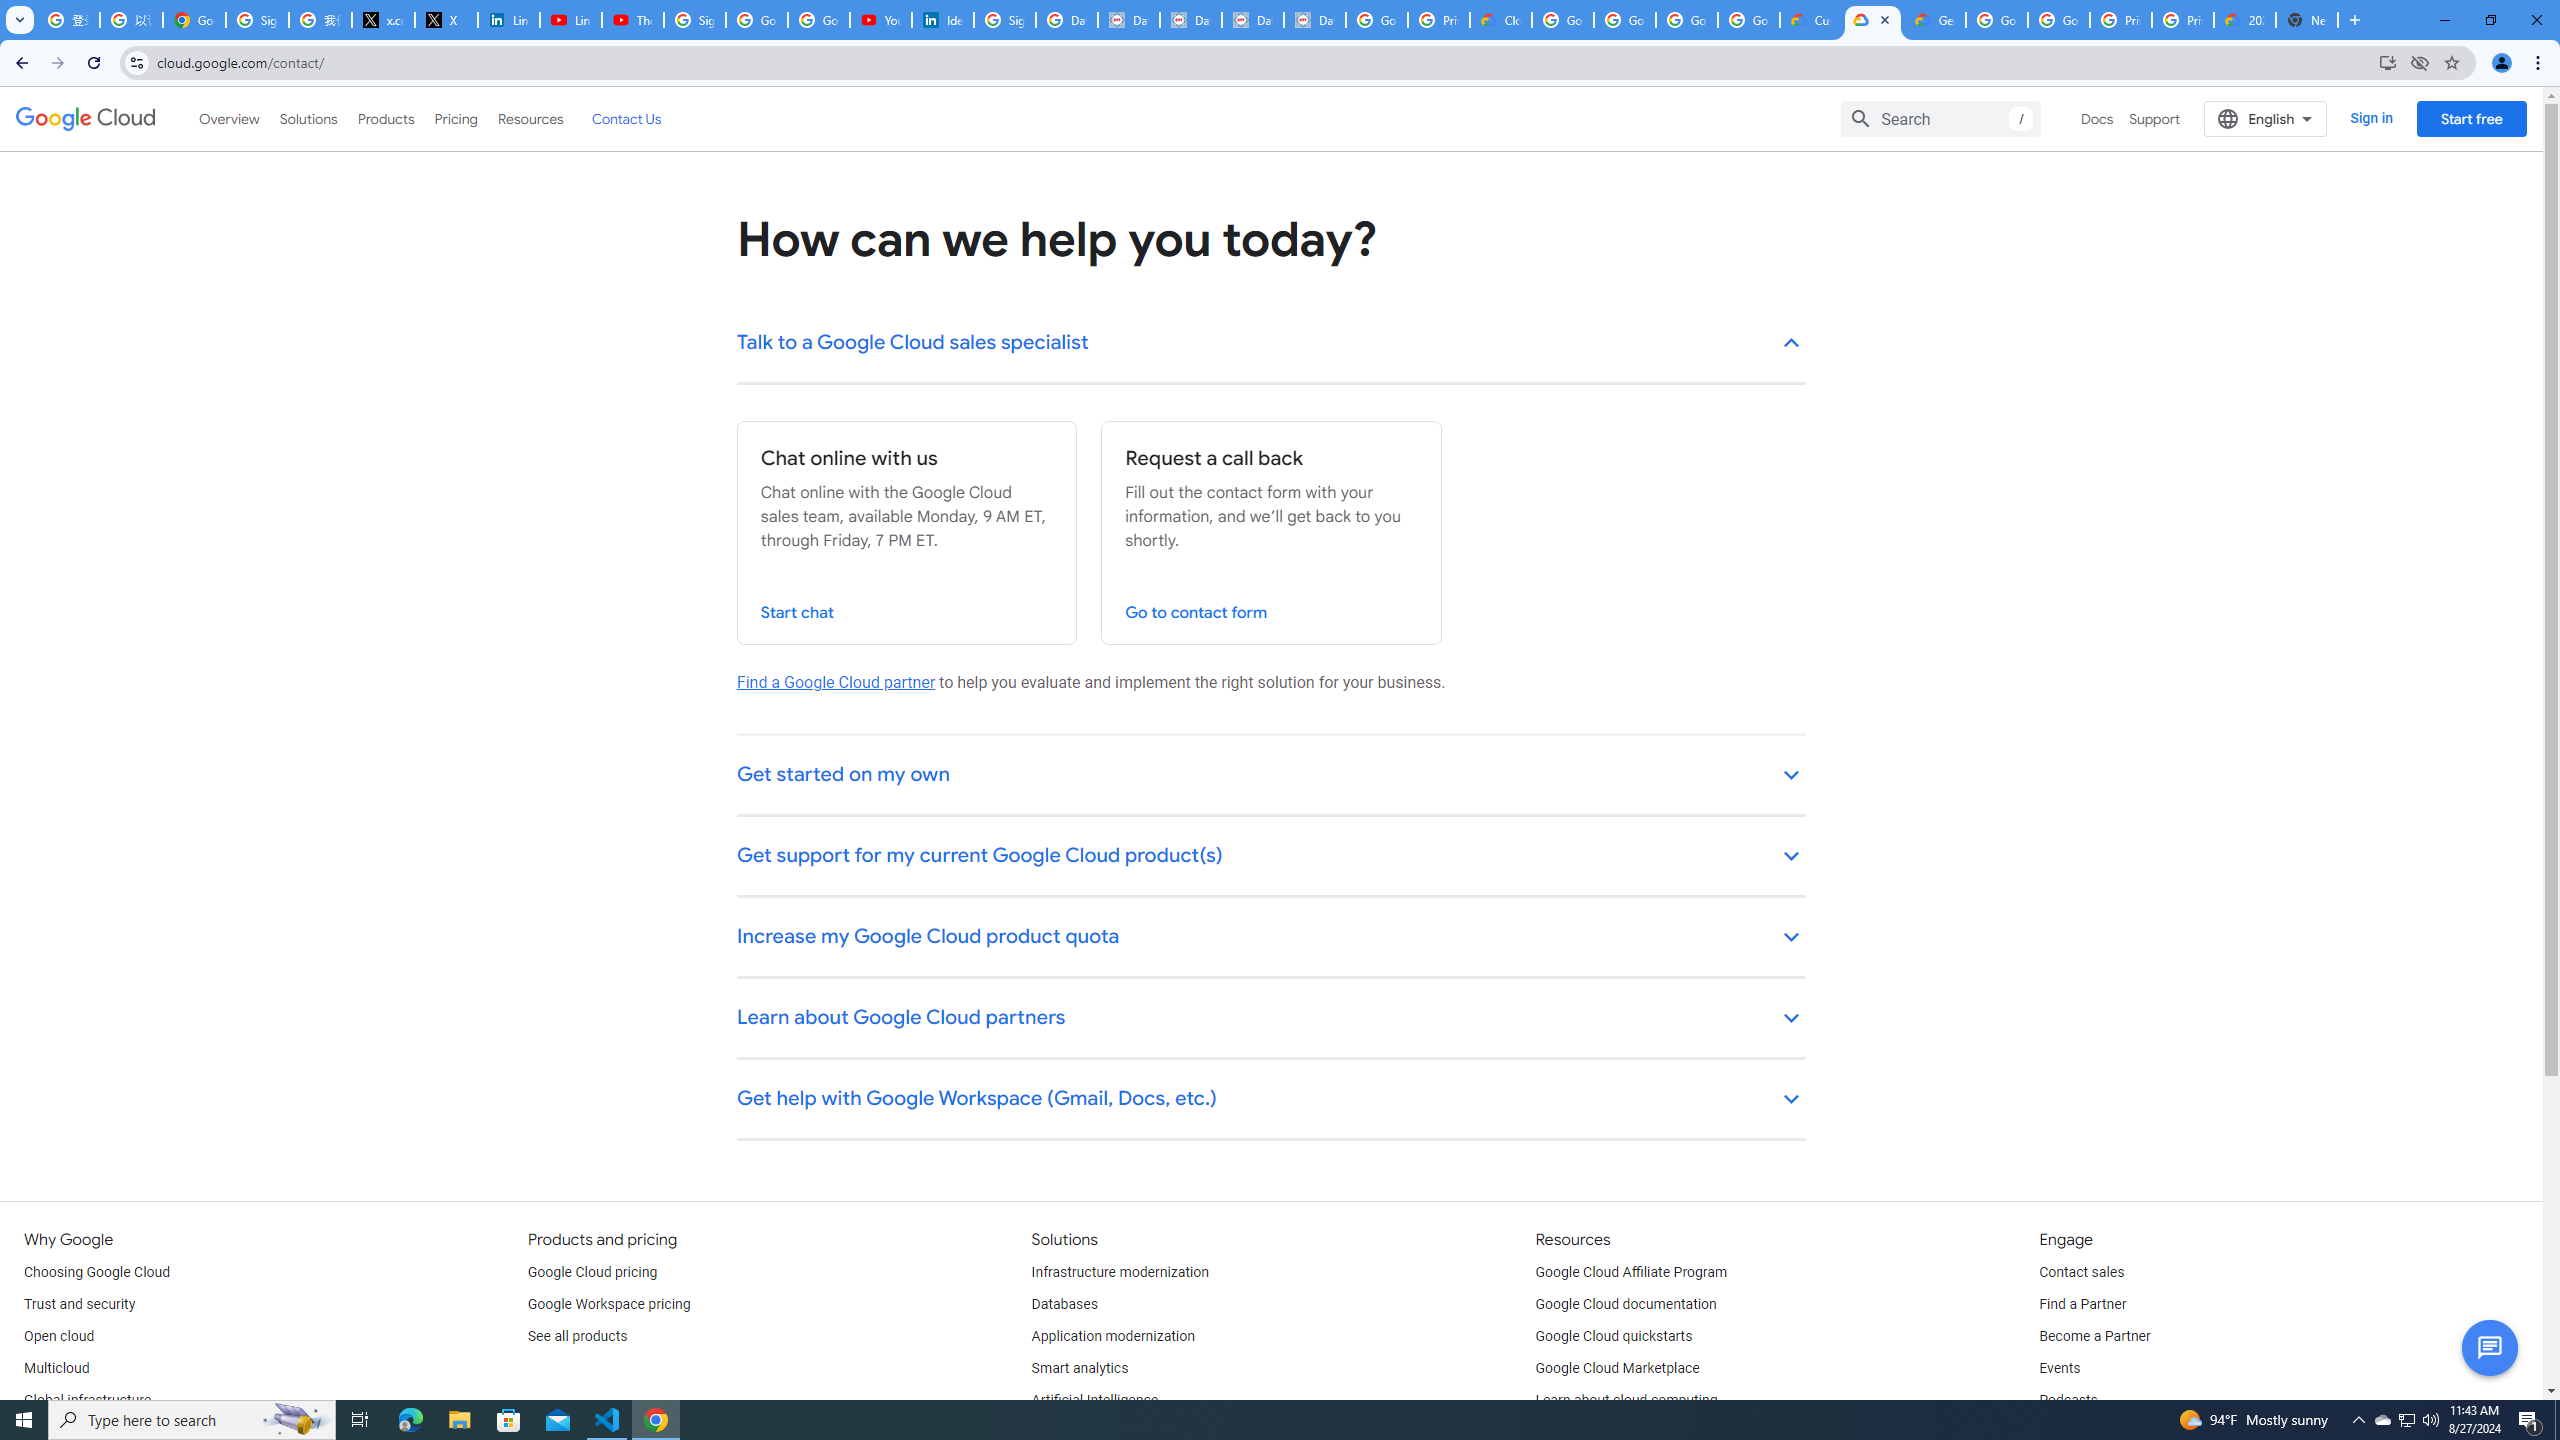  Describe the element at coordinates (1501, 20) in the screenshot. I see `Cloud Data Processing Addendum | Google Cloud` at that location.